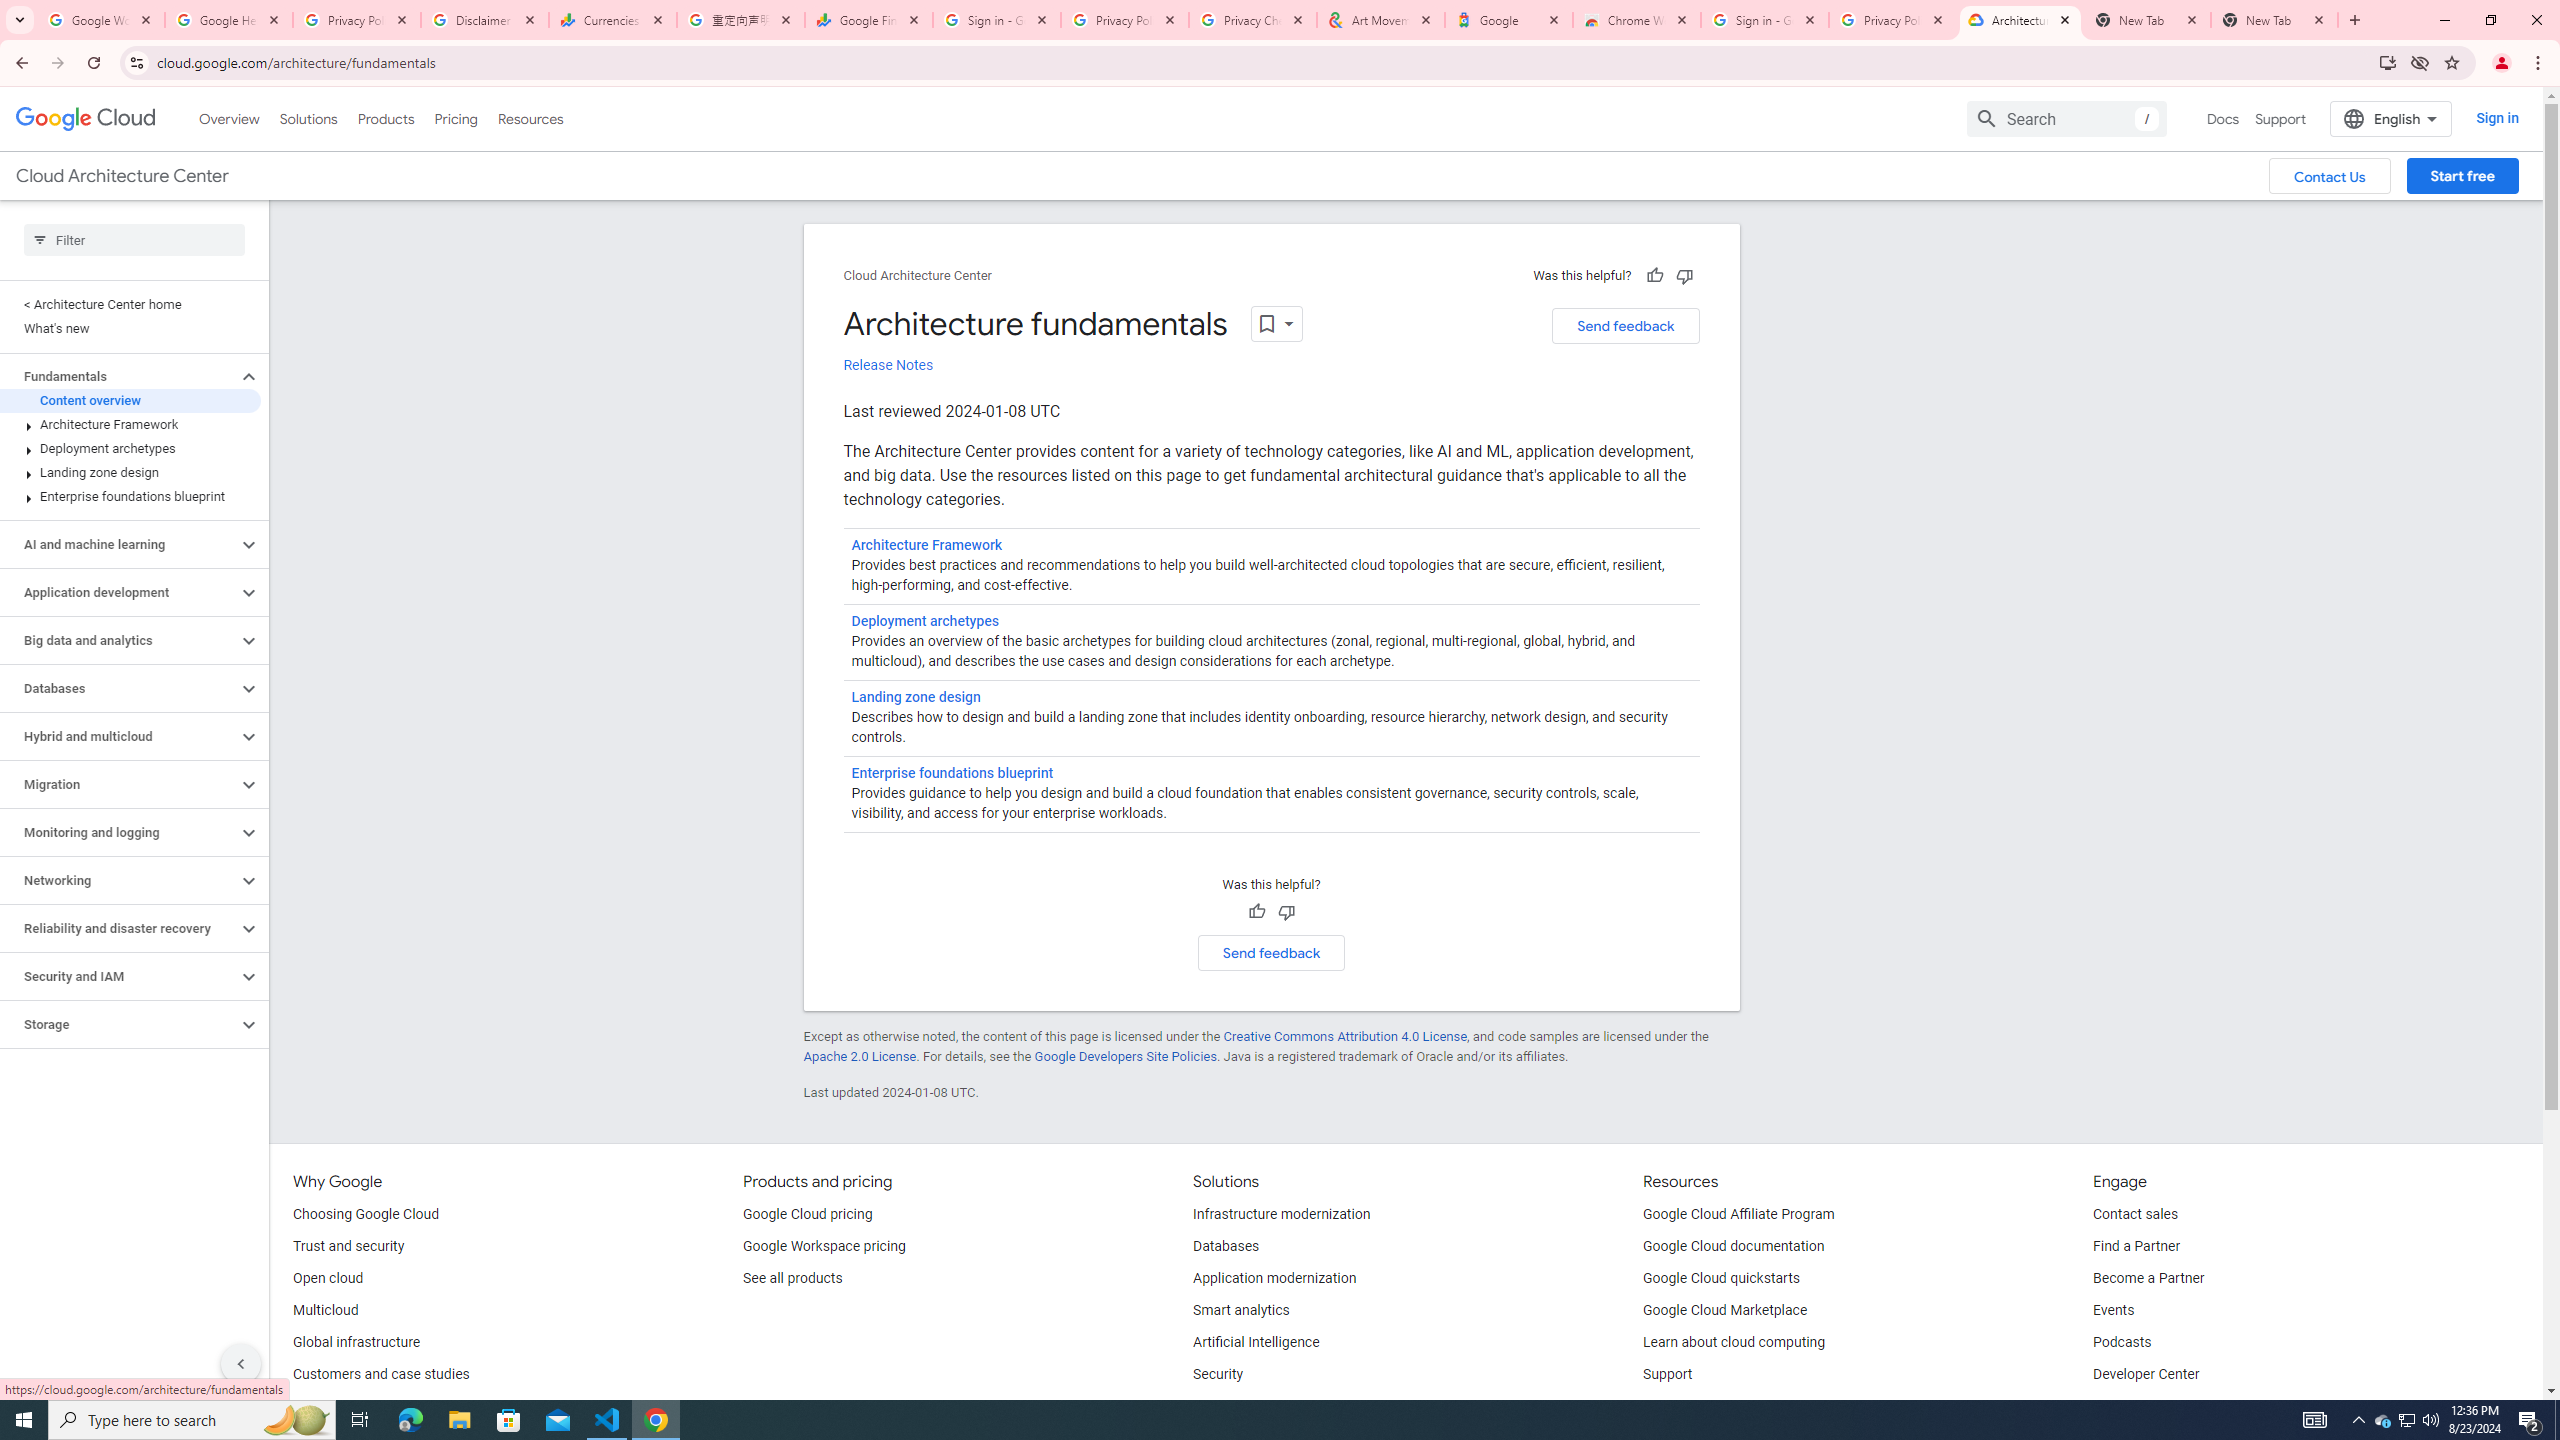 This screenshot has height=1440, width=2560. I want to click on Google Cloud Affiliate Program, so click(1739, 1215).